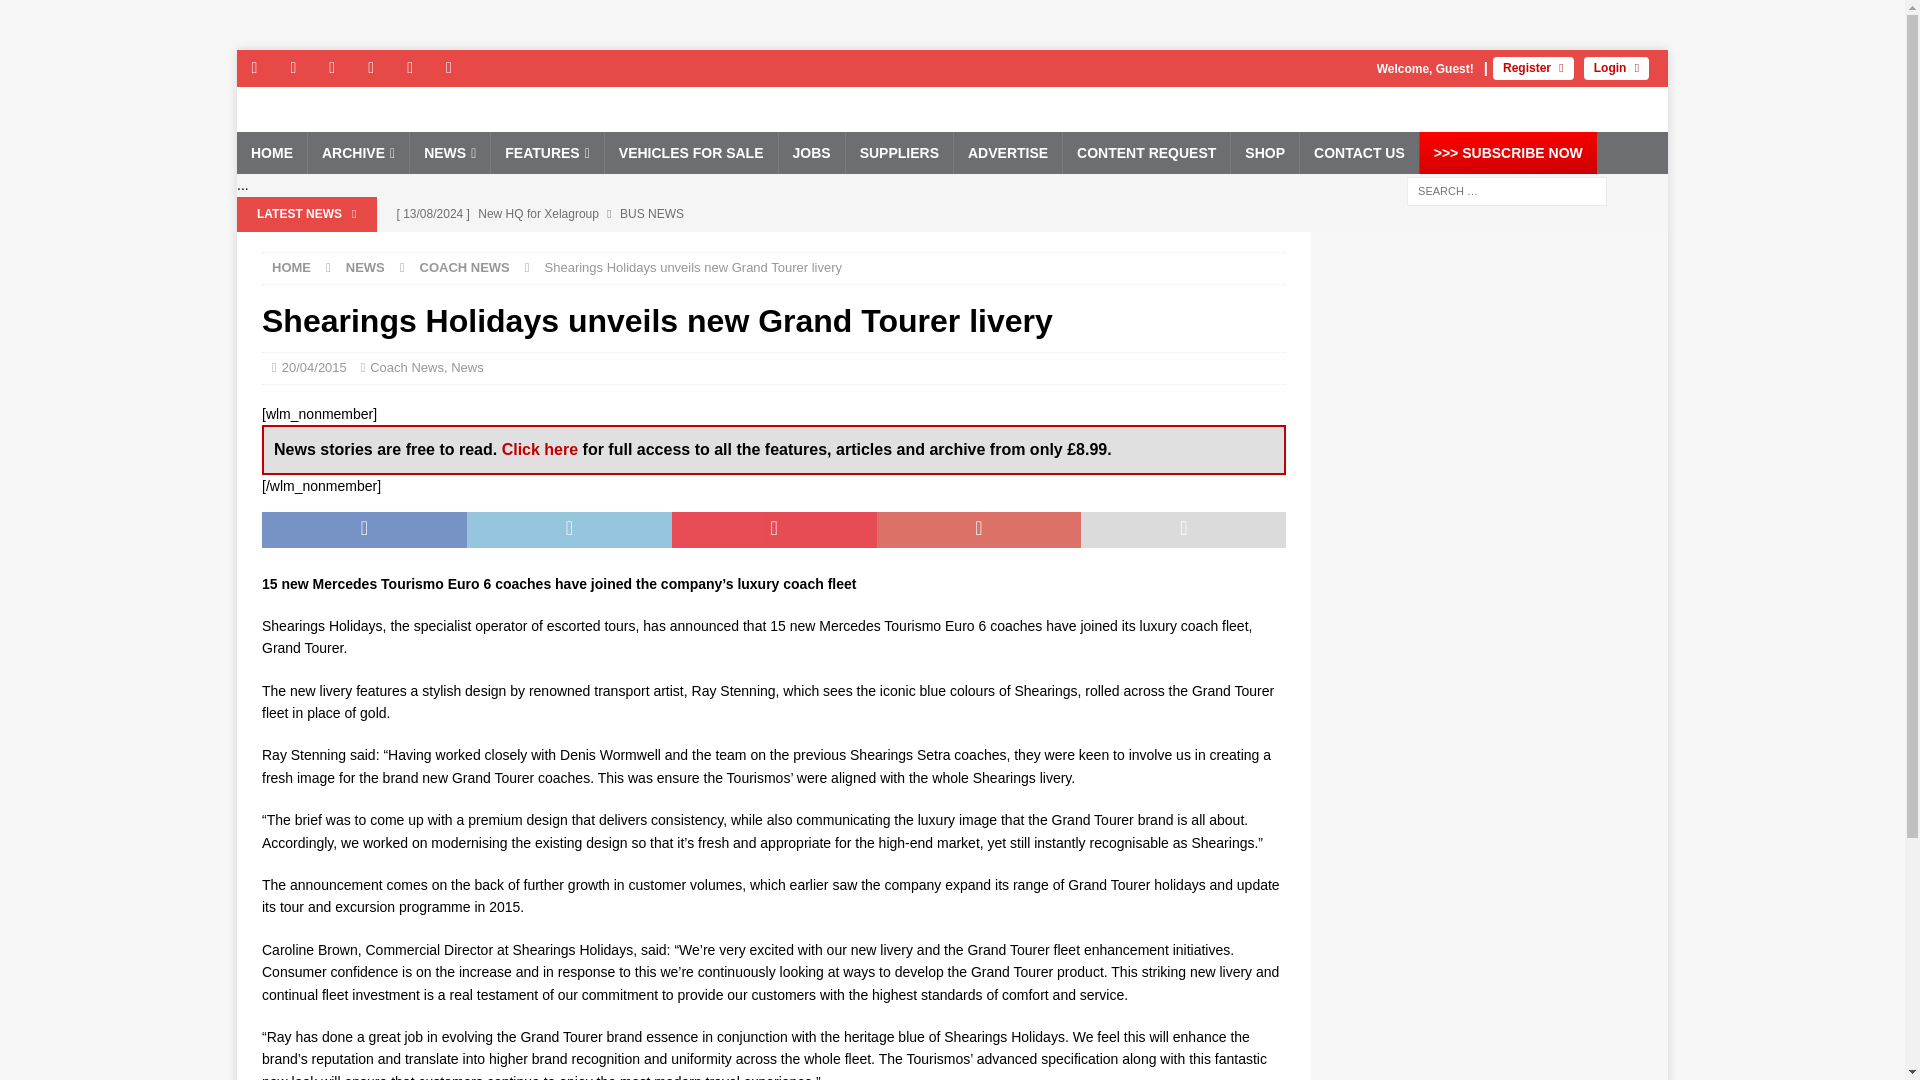 The height and width of the screenshot is (1080, 1920). I want to click on HOME, so click(272, 152).